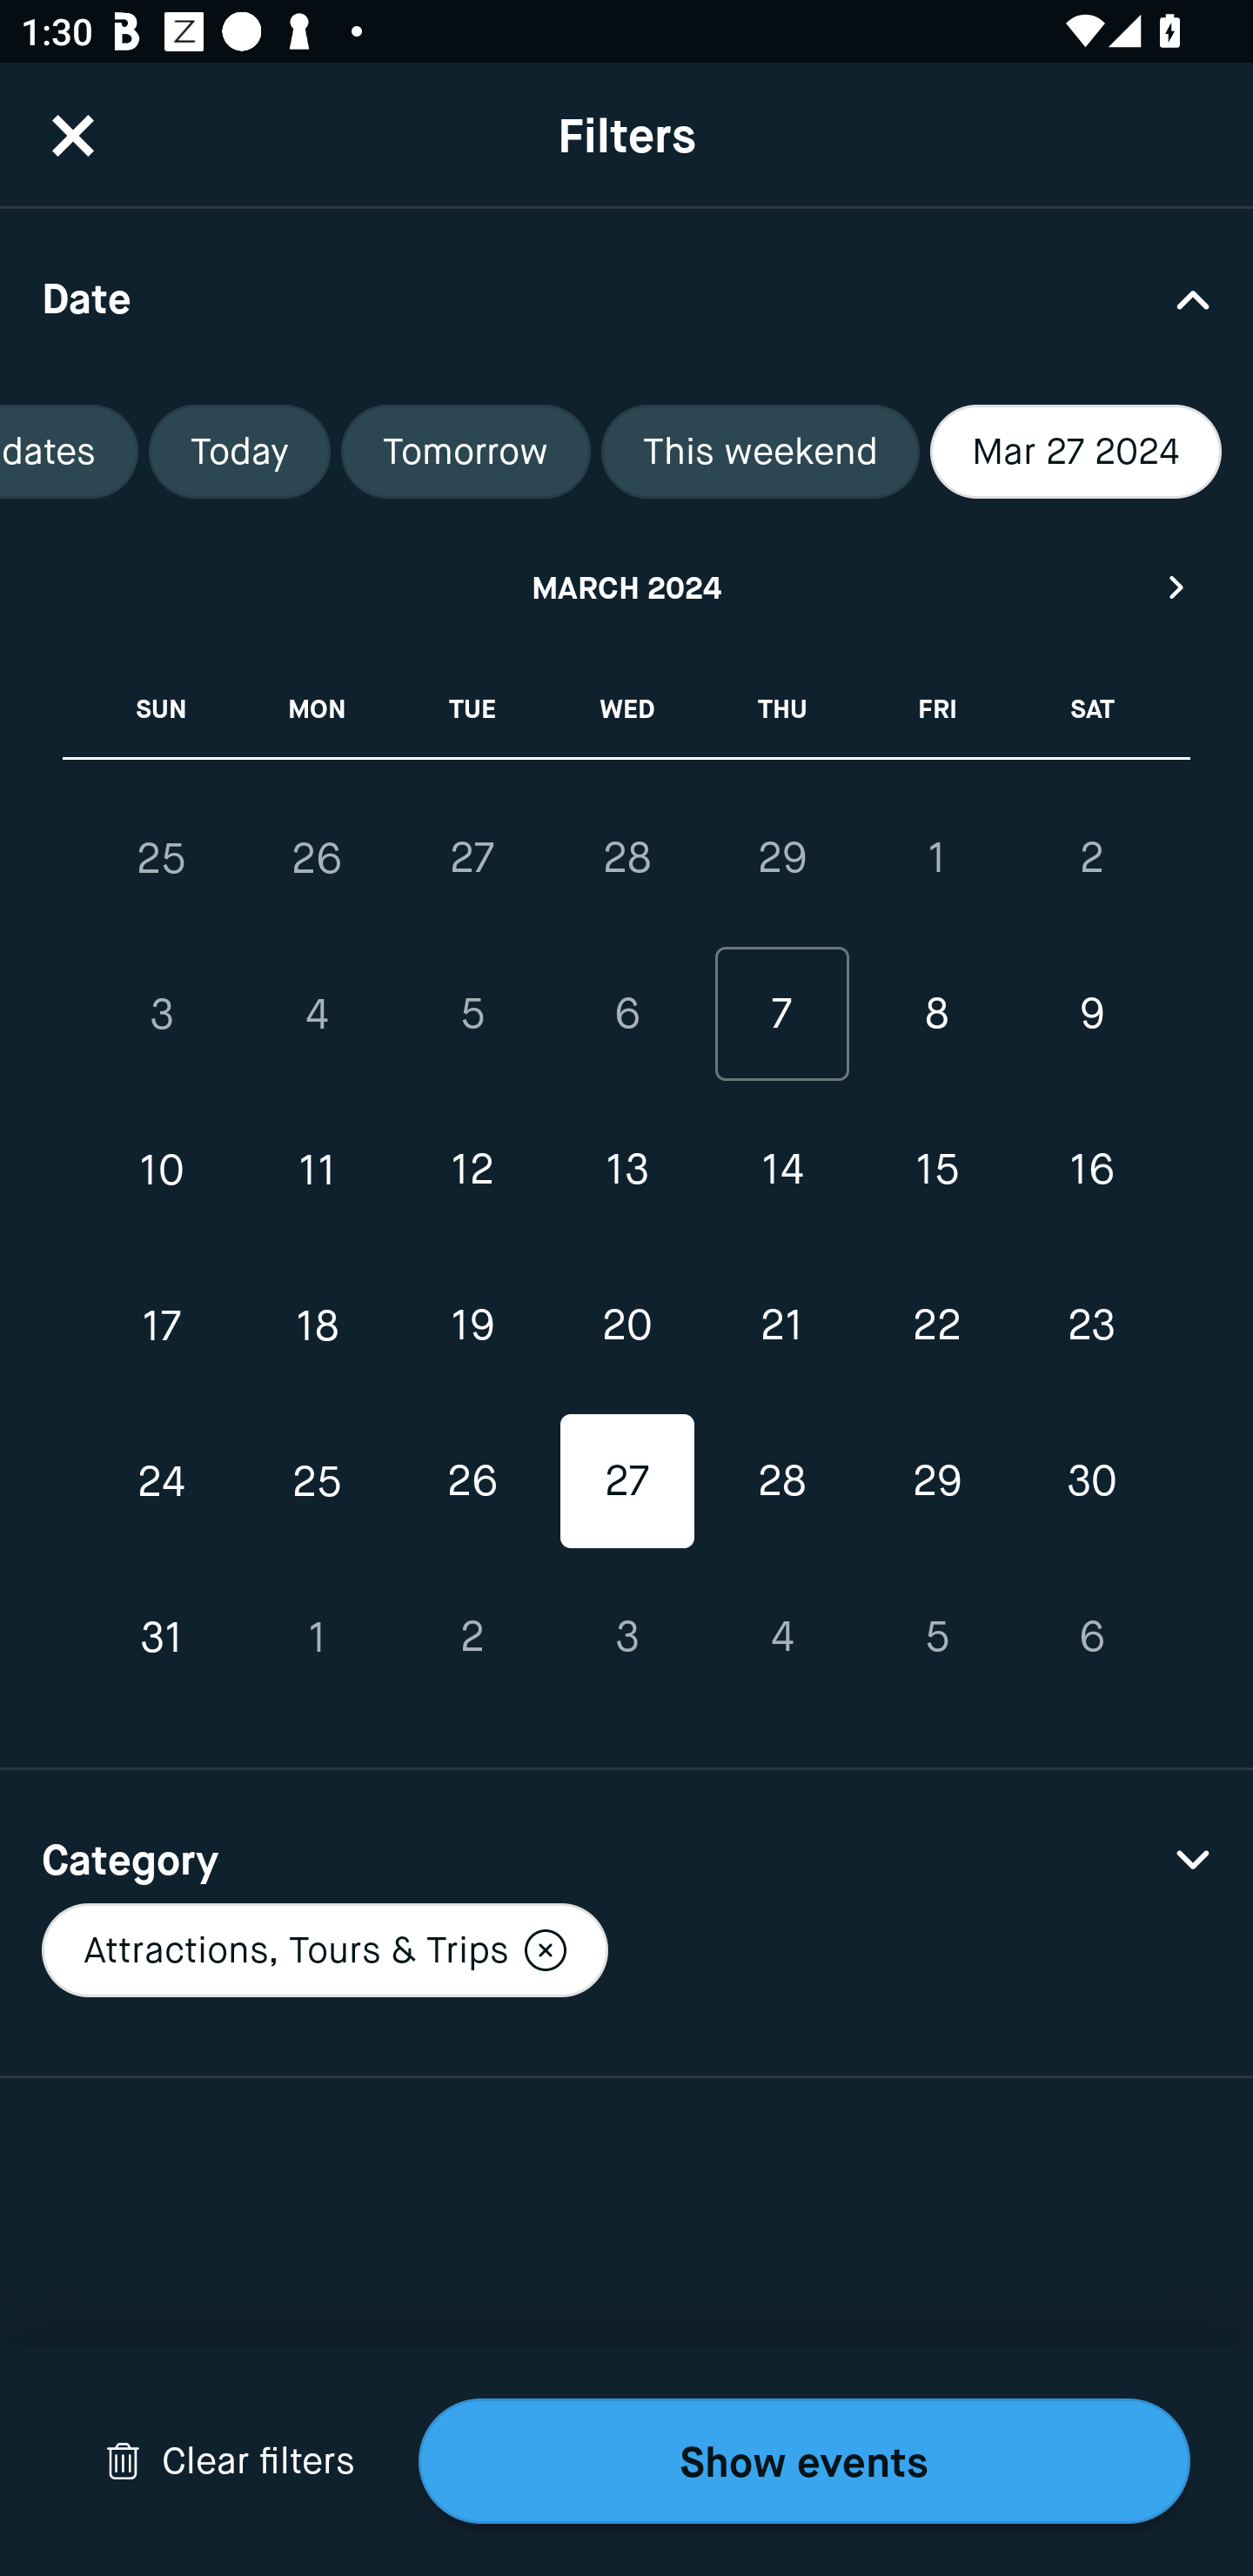  Describe the element at coordinates (162, 1015) in the screenshot. I see `3` at that location.